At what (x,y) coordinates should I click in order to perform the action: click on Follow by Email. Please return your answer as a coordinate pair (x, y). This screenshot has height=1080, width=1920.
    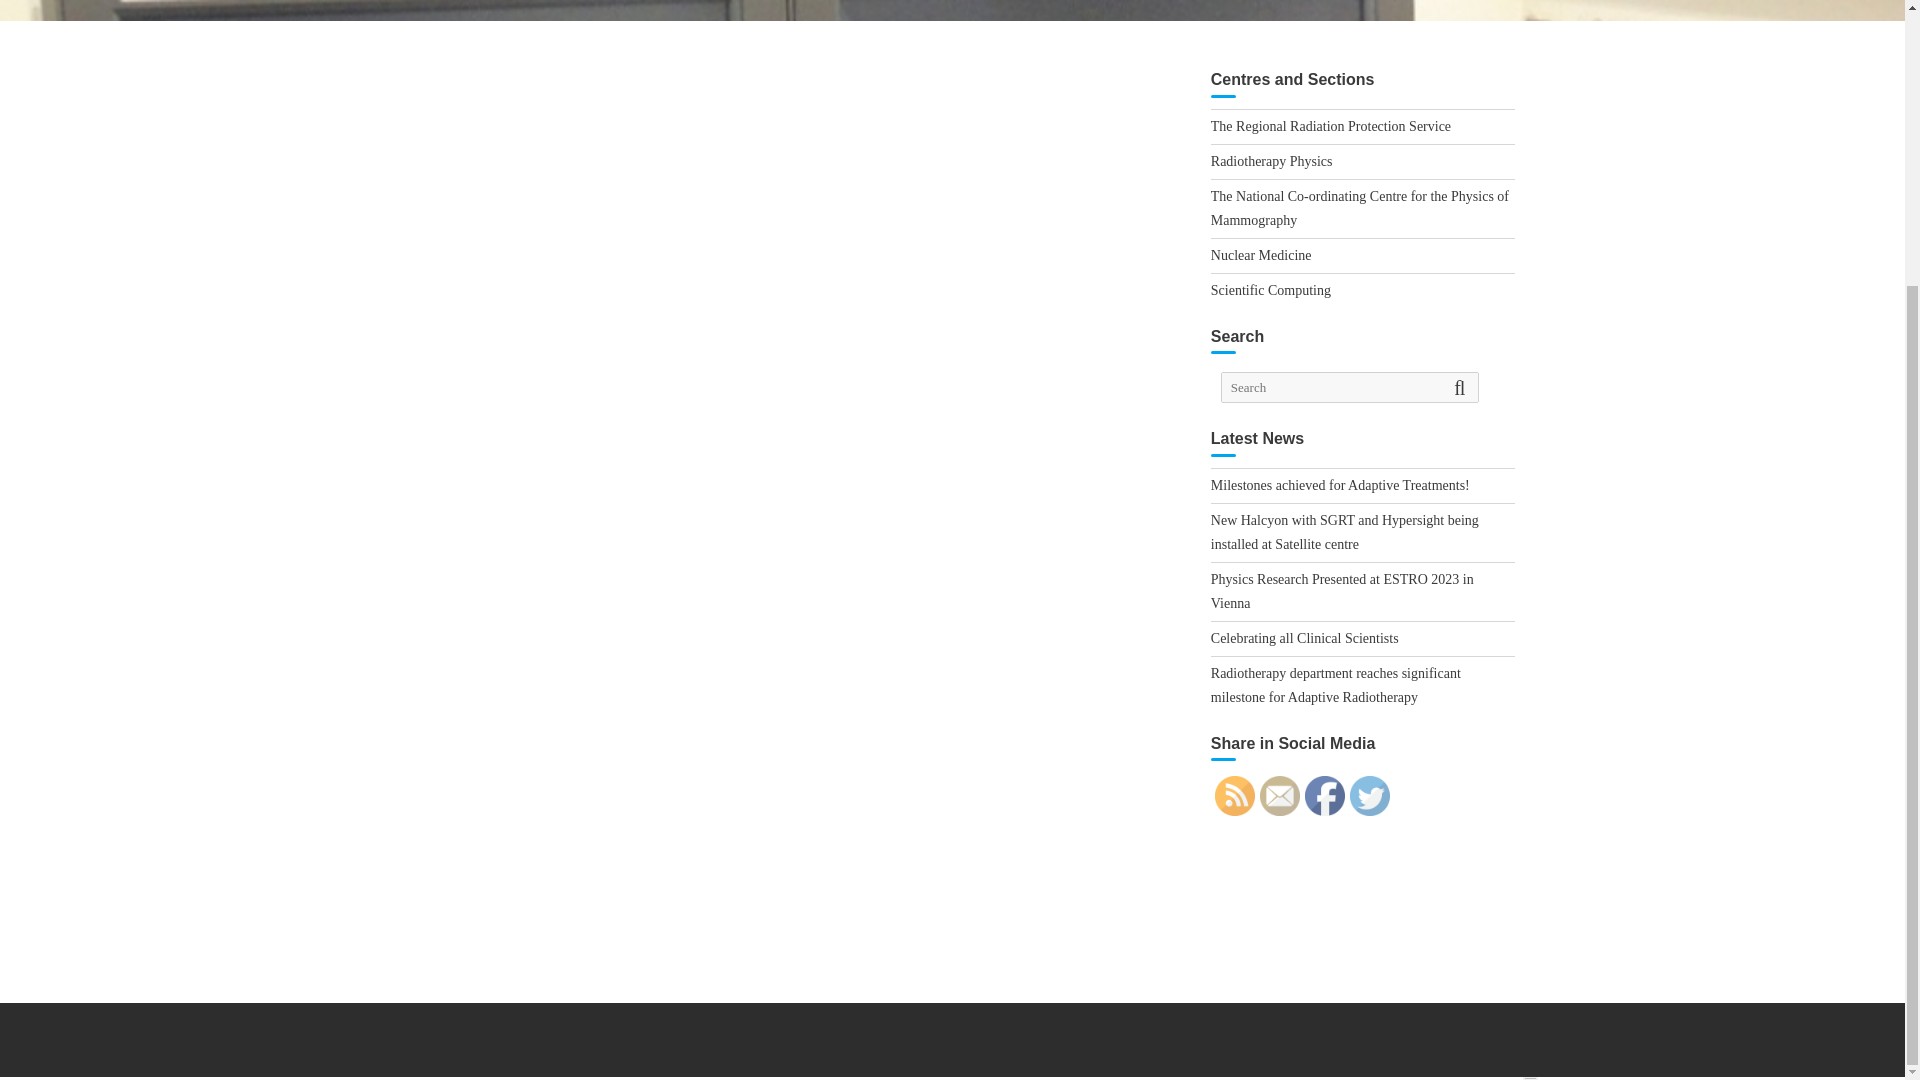
    Looking at the image, I should click on (1279, 796).